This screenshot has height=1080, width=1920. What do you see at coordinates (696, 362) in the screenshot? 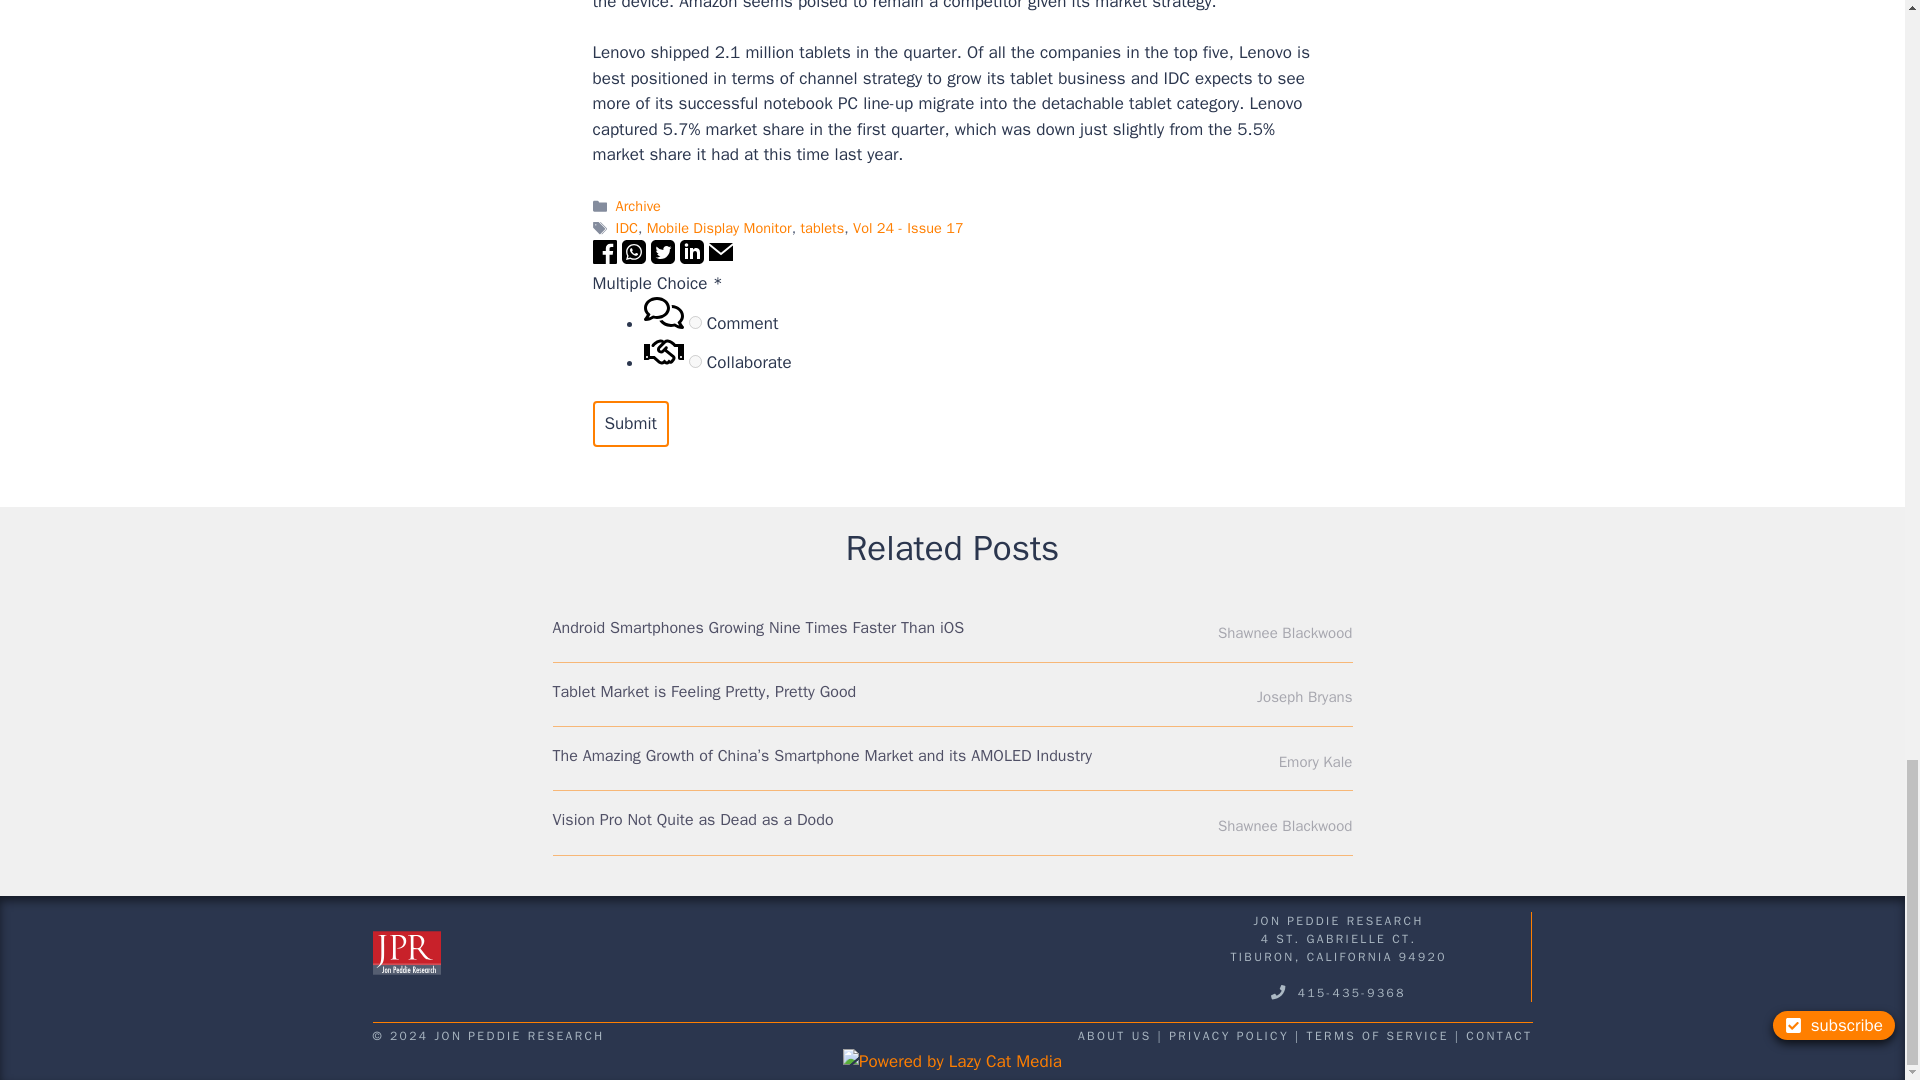
I see `Collaborate` at bounding box center [696, 362].